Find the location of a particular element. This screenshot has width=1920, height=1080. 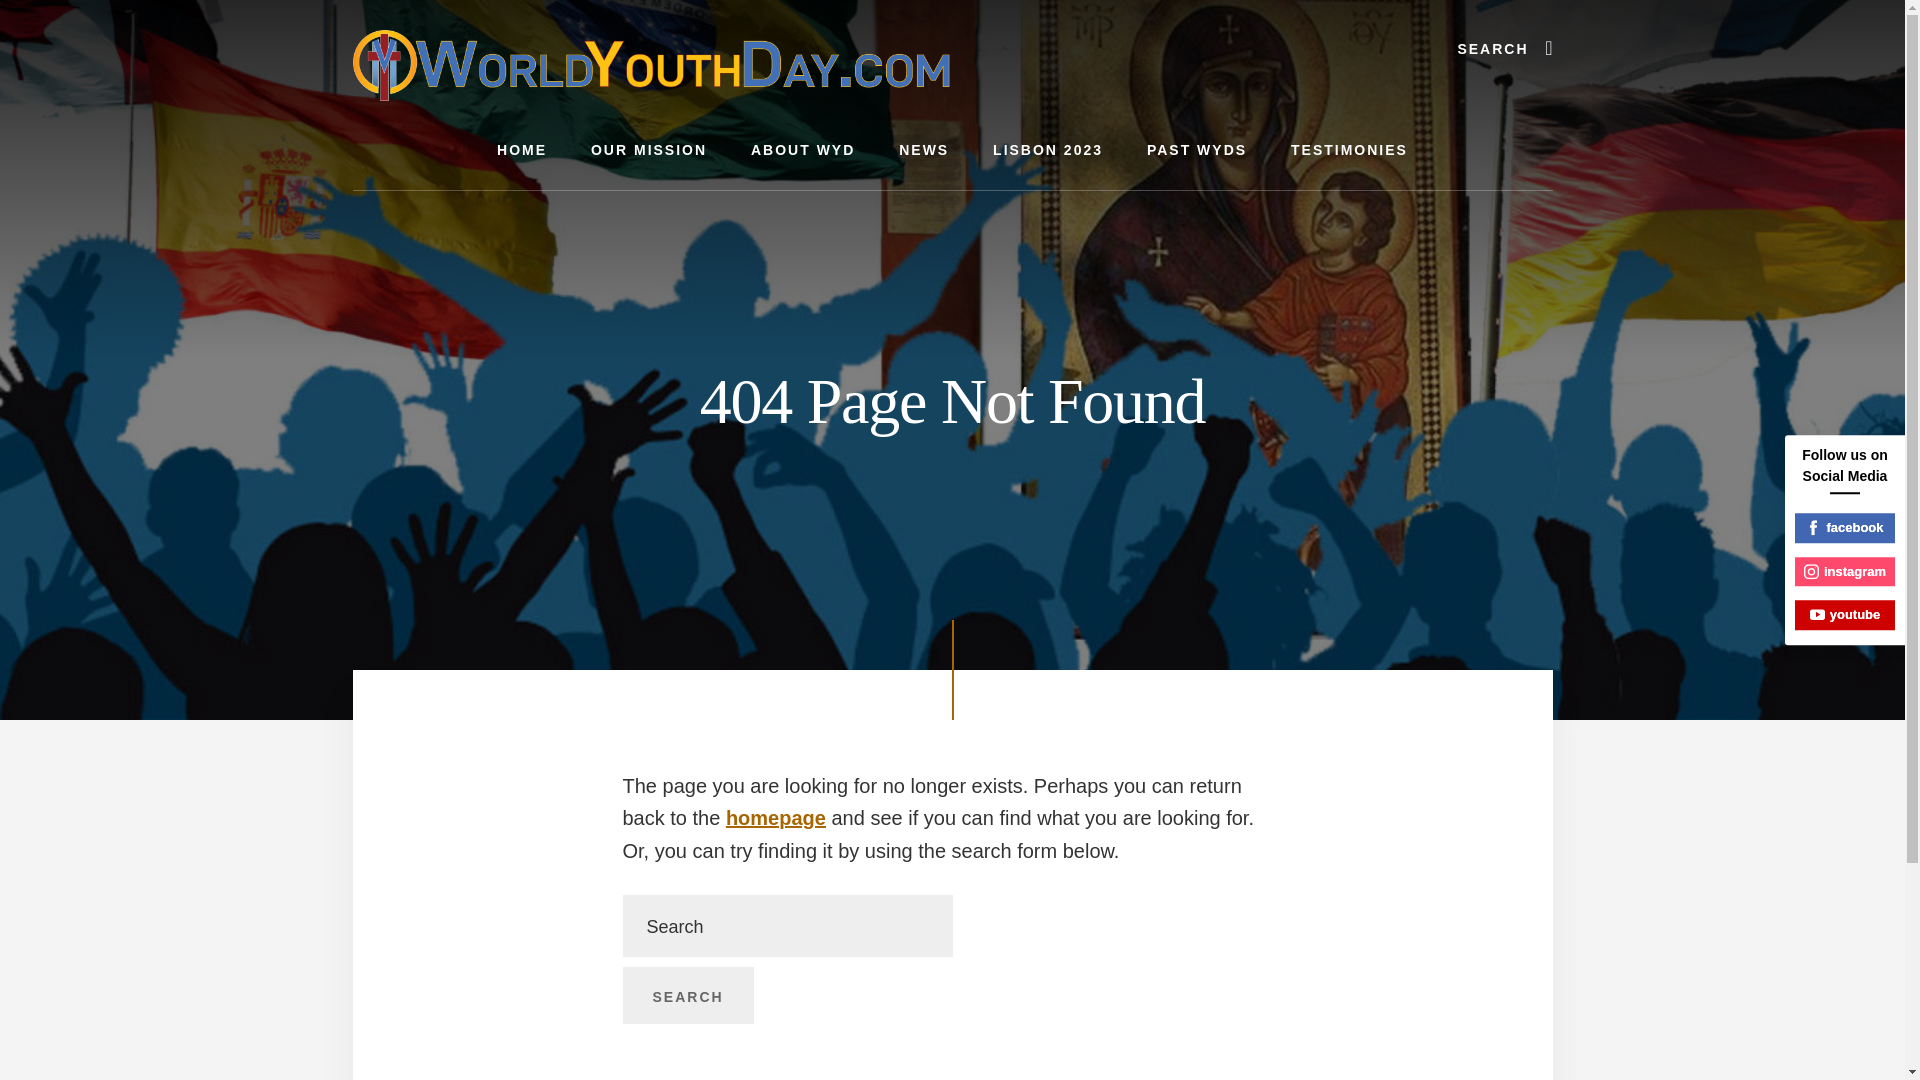

facebook is located at coordinates (1845, 528).